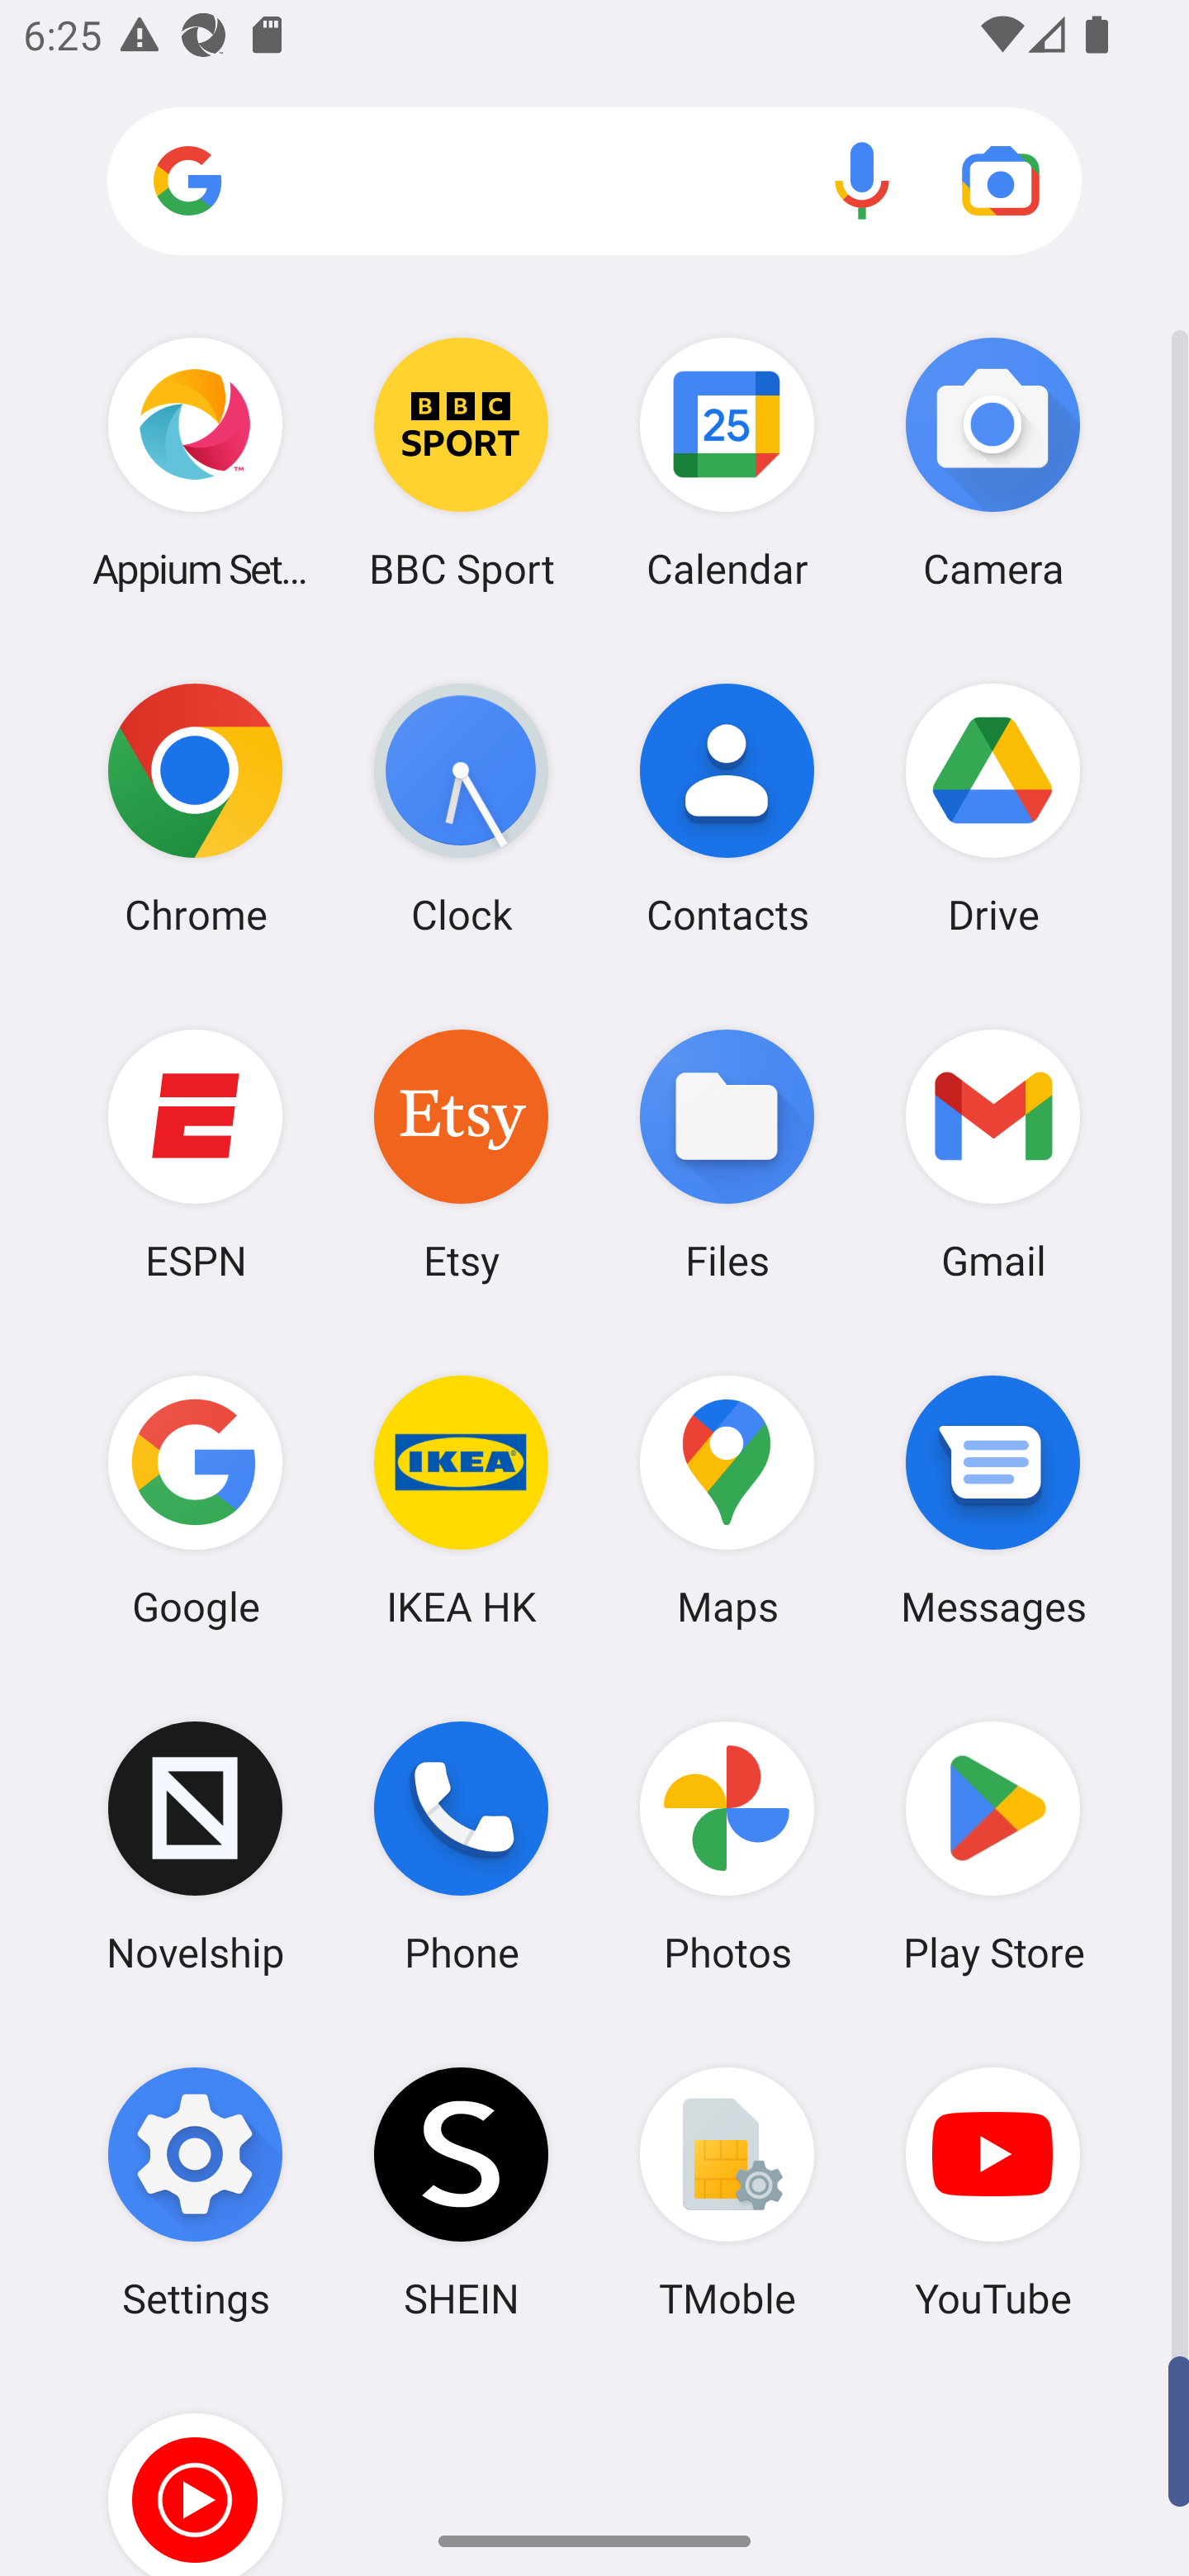 The width and height of the screenshot is (1189, 2576). Describe the element at coordinates (727, 462) in the screenshot. I see `Calendar` at that location.